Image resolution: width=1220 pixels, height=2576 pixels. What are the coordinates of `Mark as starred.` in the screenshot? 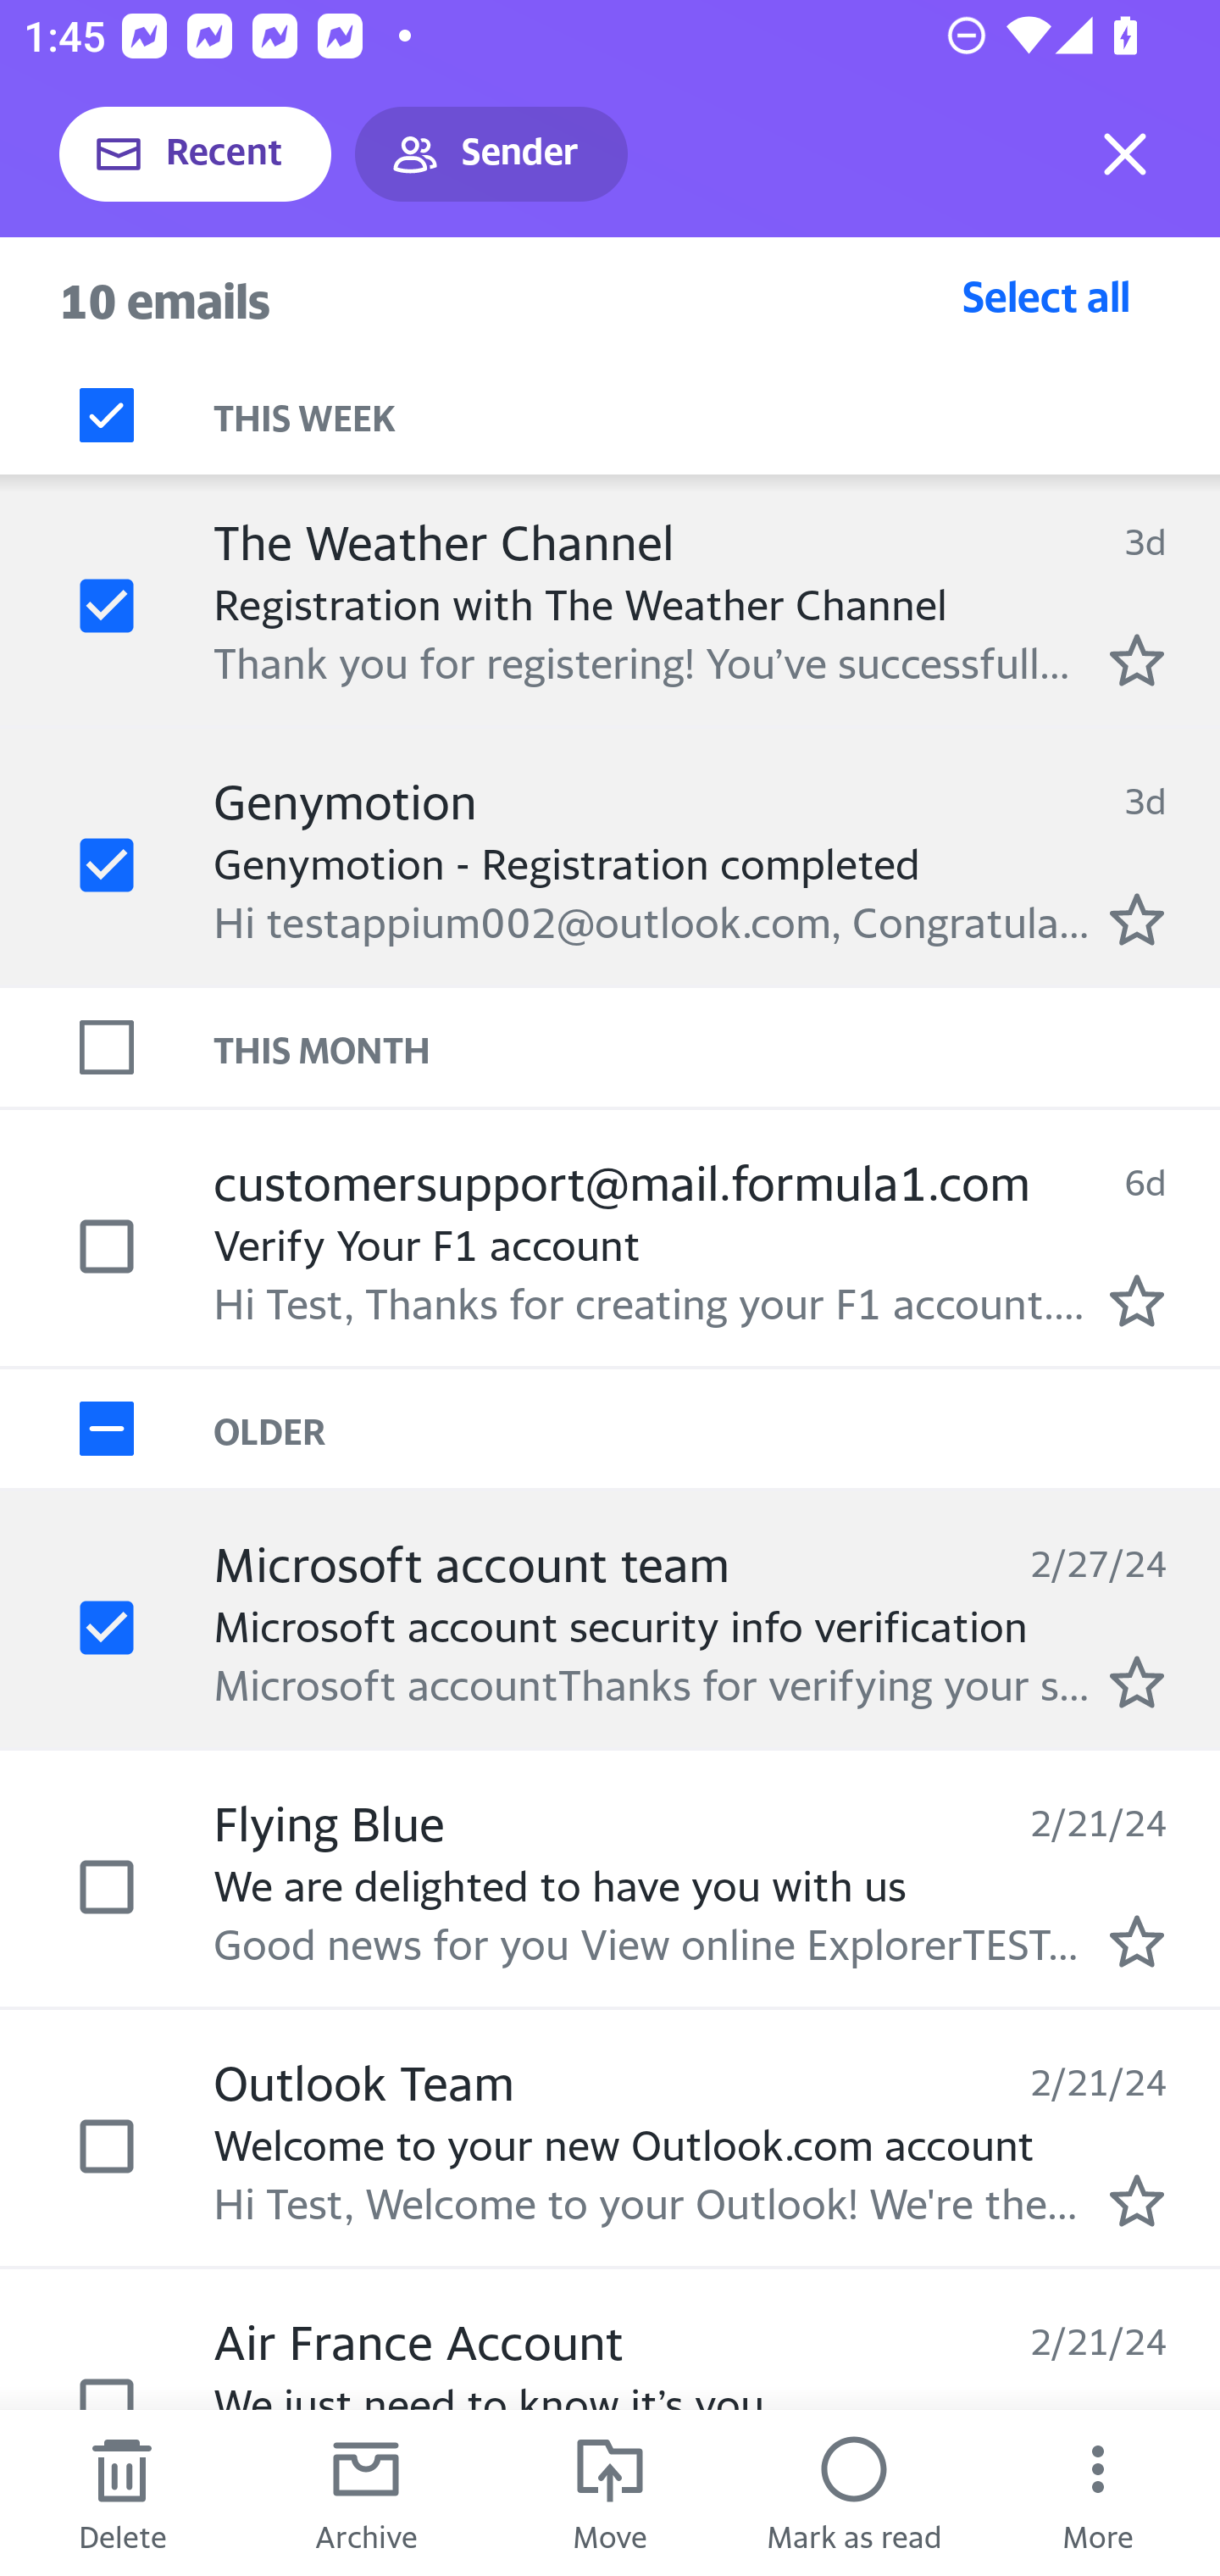 It's located at (1137, 918).